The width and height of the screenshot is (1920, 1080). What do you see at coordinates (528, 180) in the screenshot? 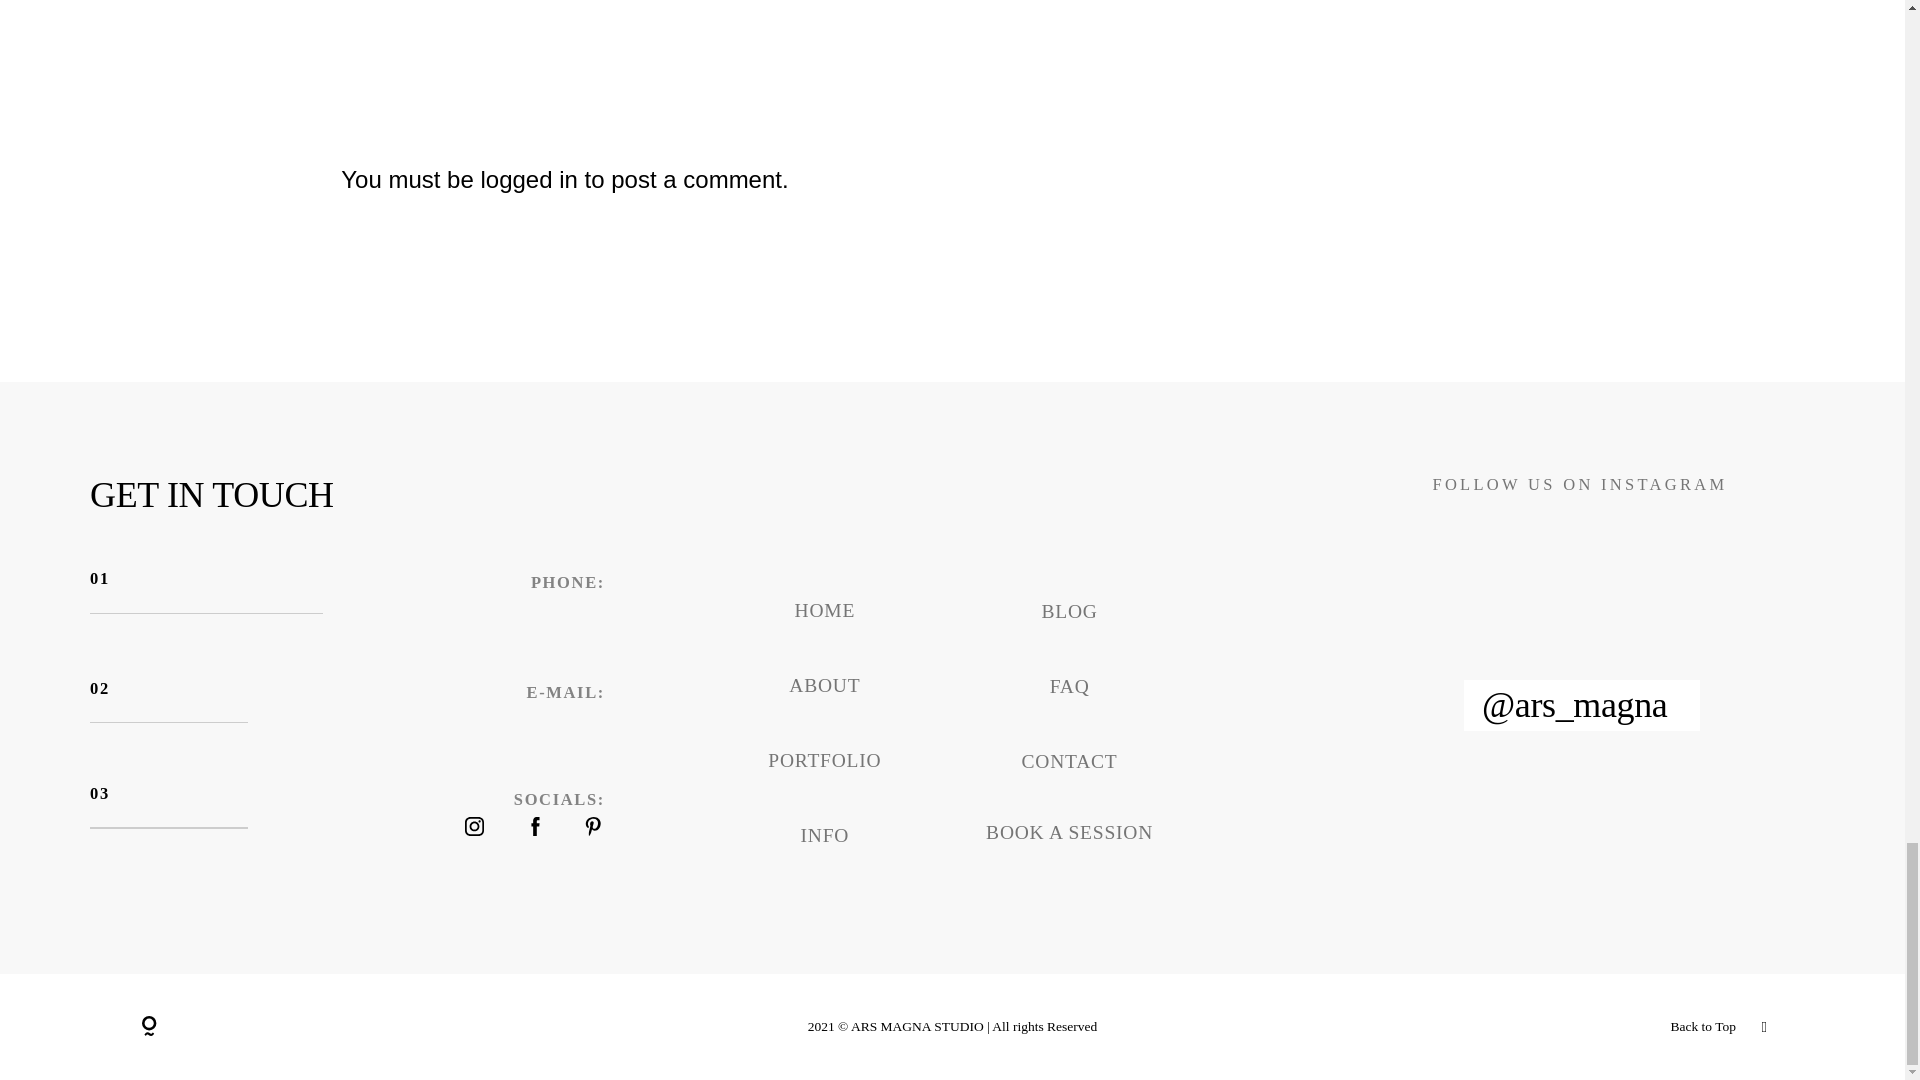
I see `logged in` at bounding box center [528, 180].